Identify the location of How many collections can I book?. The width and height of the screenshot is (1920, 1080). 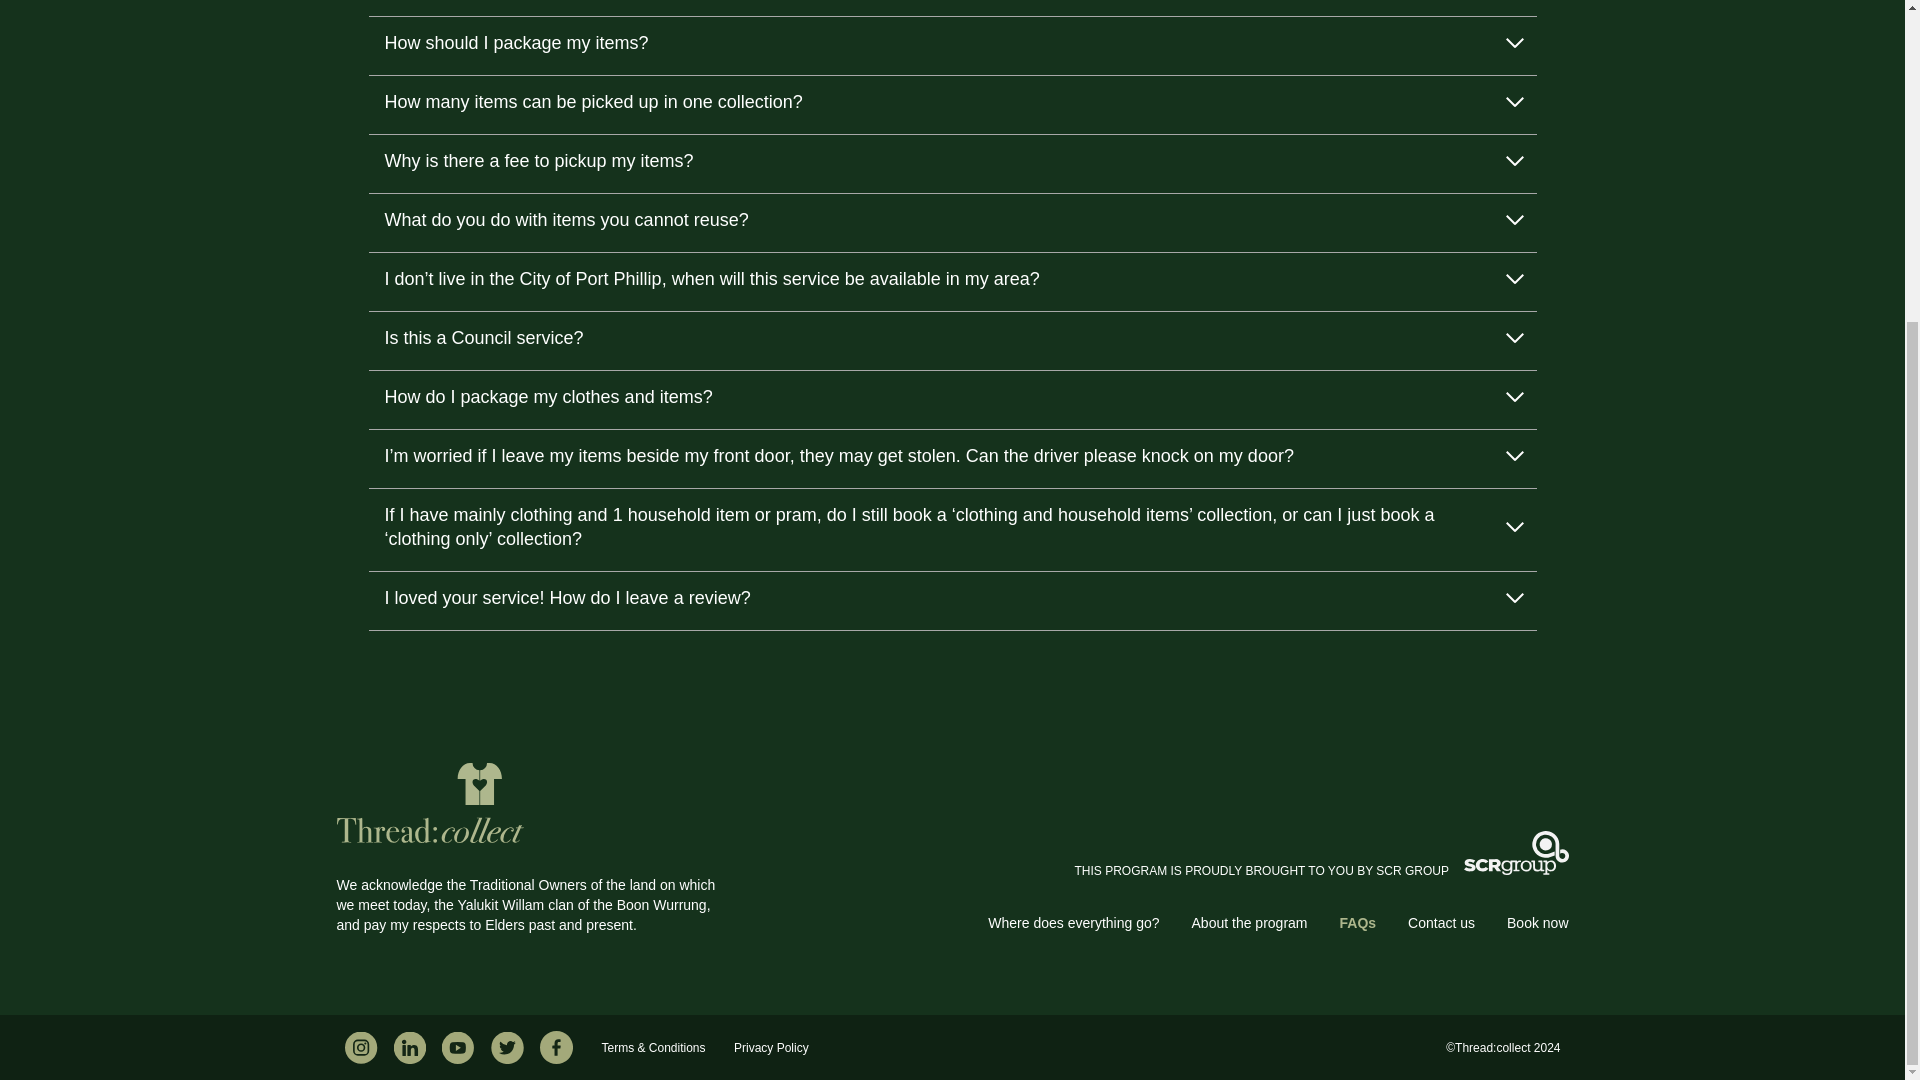
(952, 8).